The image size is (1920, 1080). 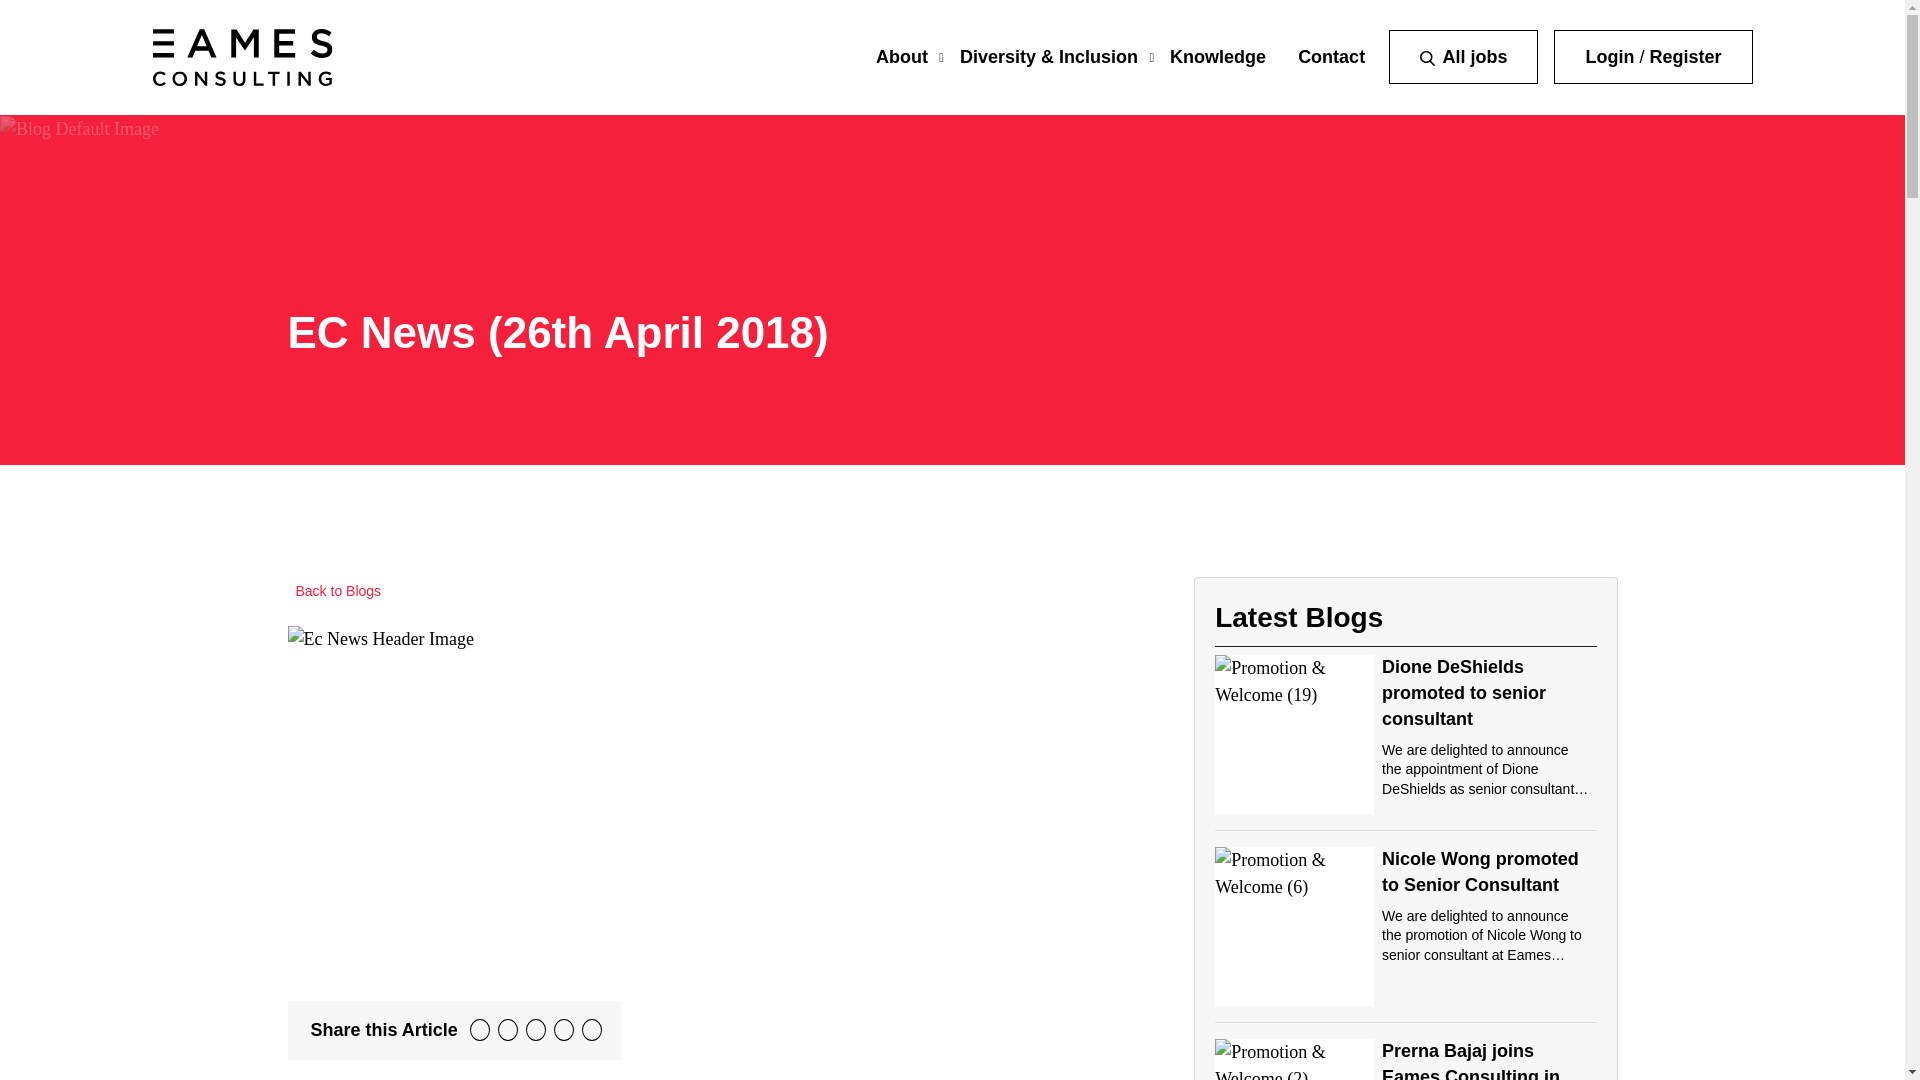 I want to click on search All jobs, so click(x=1462, y=57).